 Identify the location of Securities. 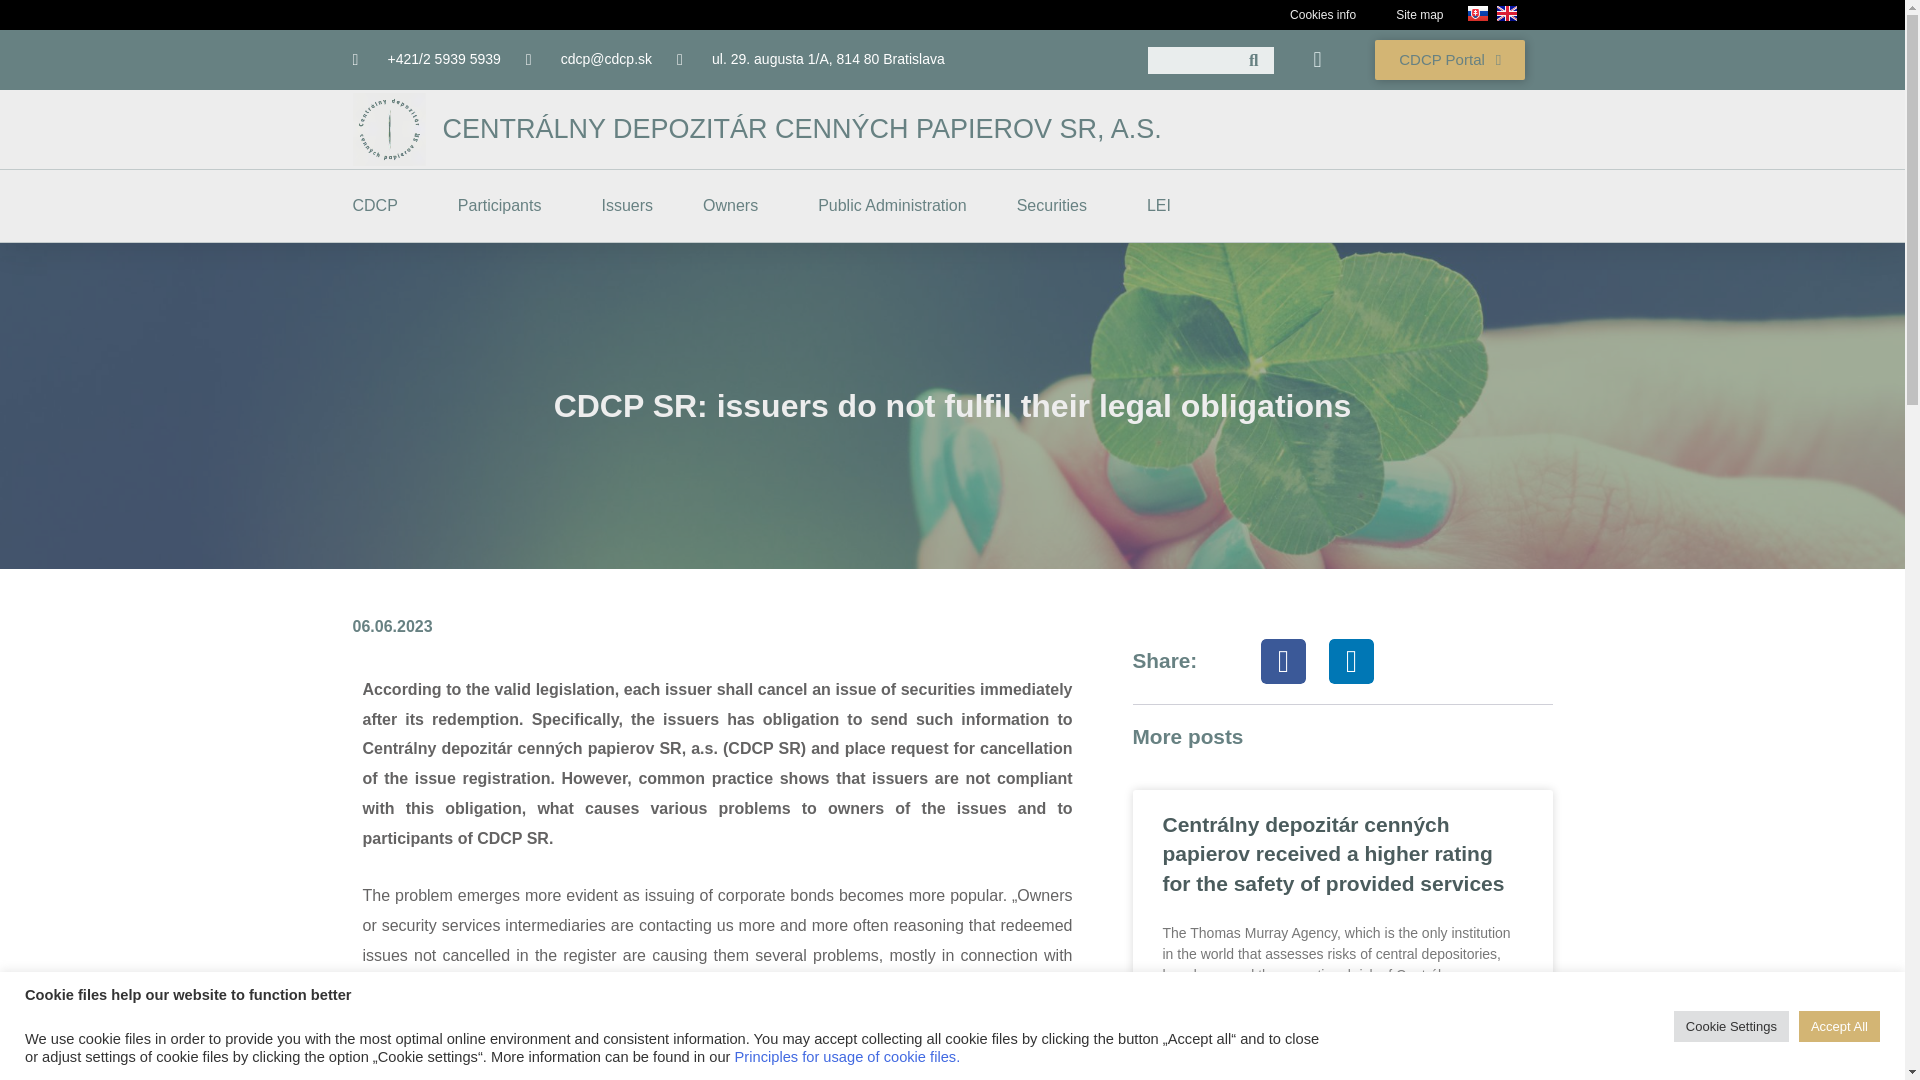
(1056, 205).